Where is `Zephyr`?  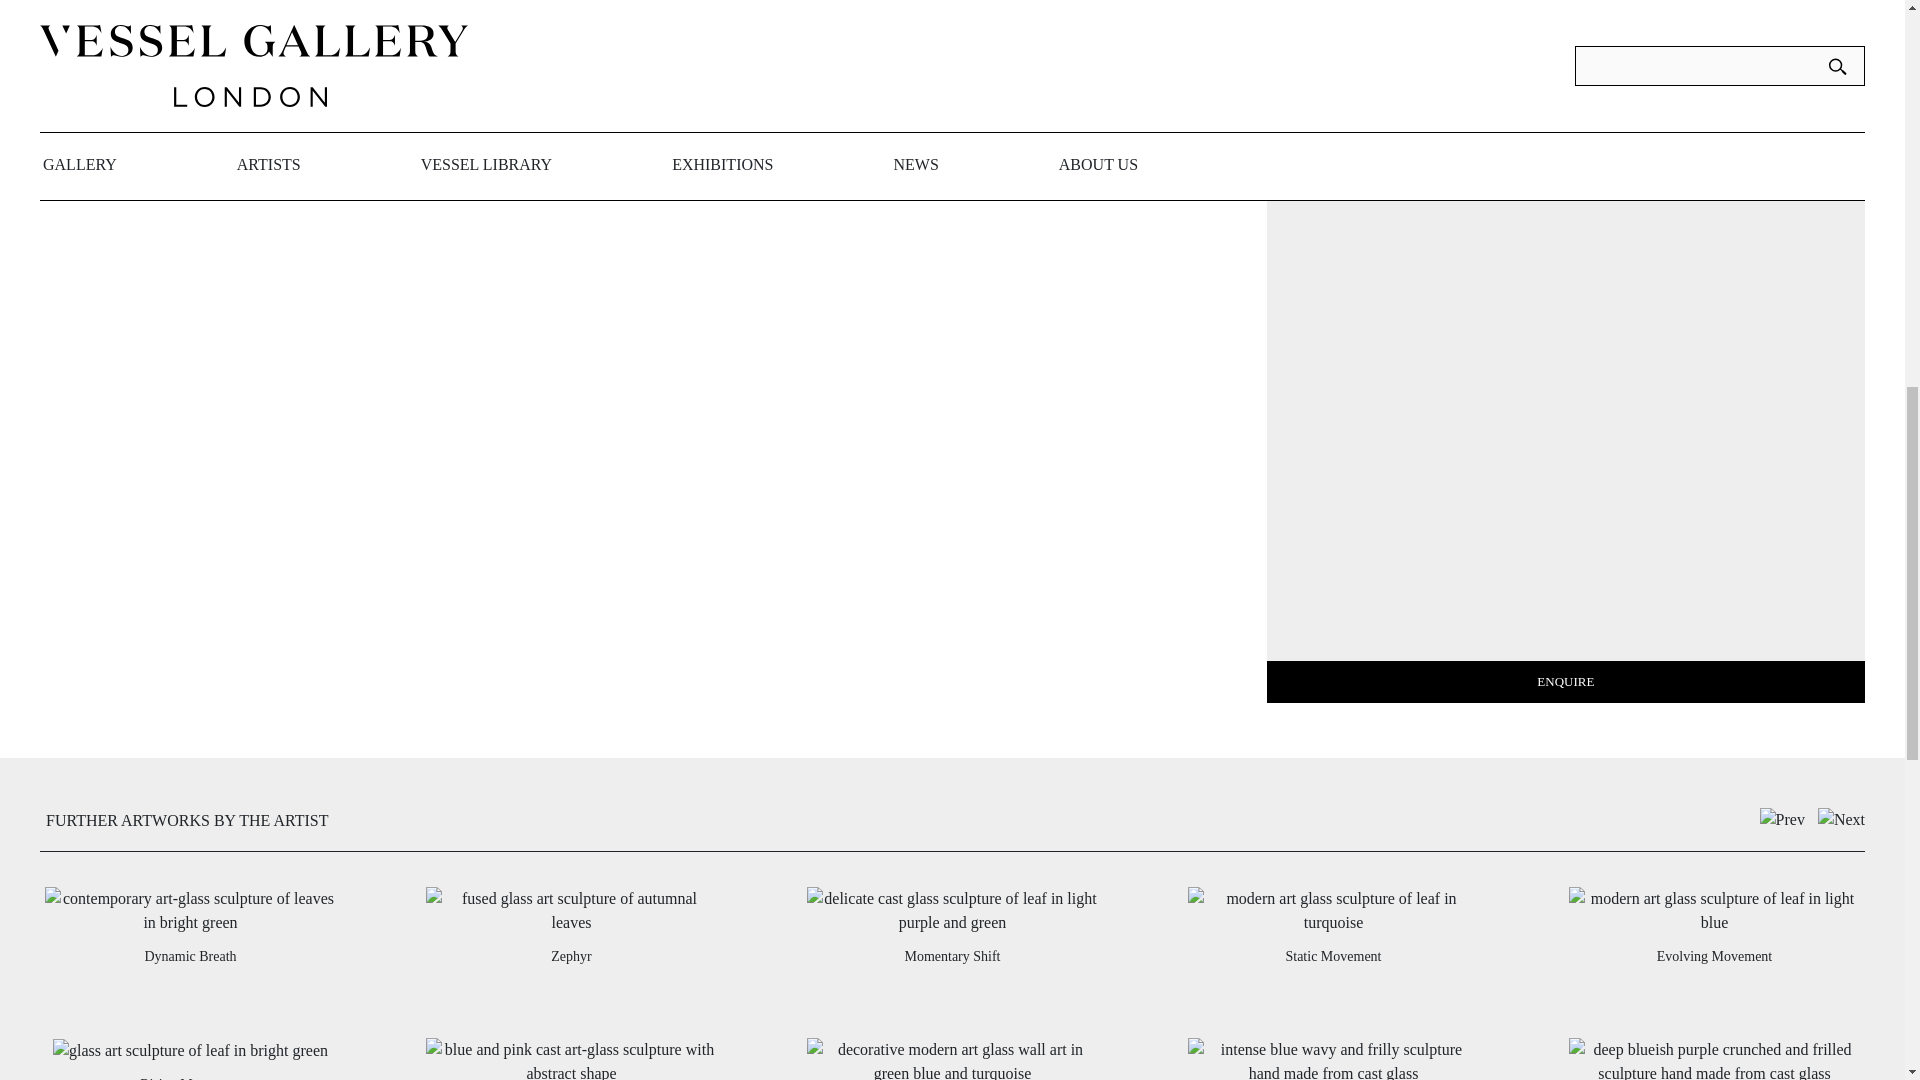 Zephyr is located at coordinates (571, 956).